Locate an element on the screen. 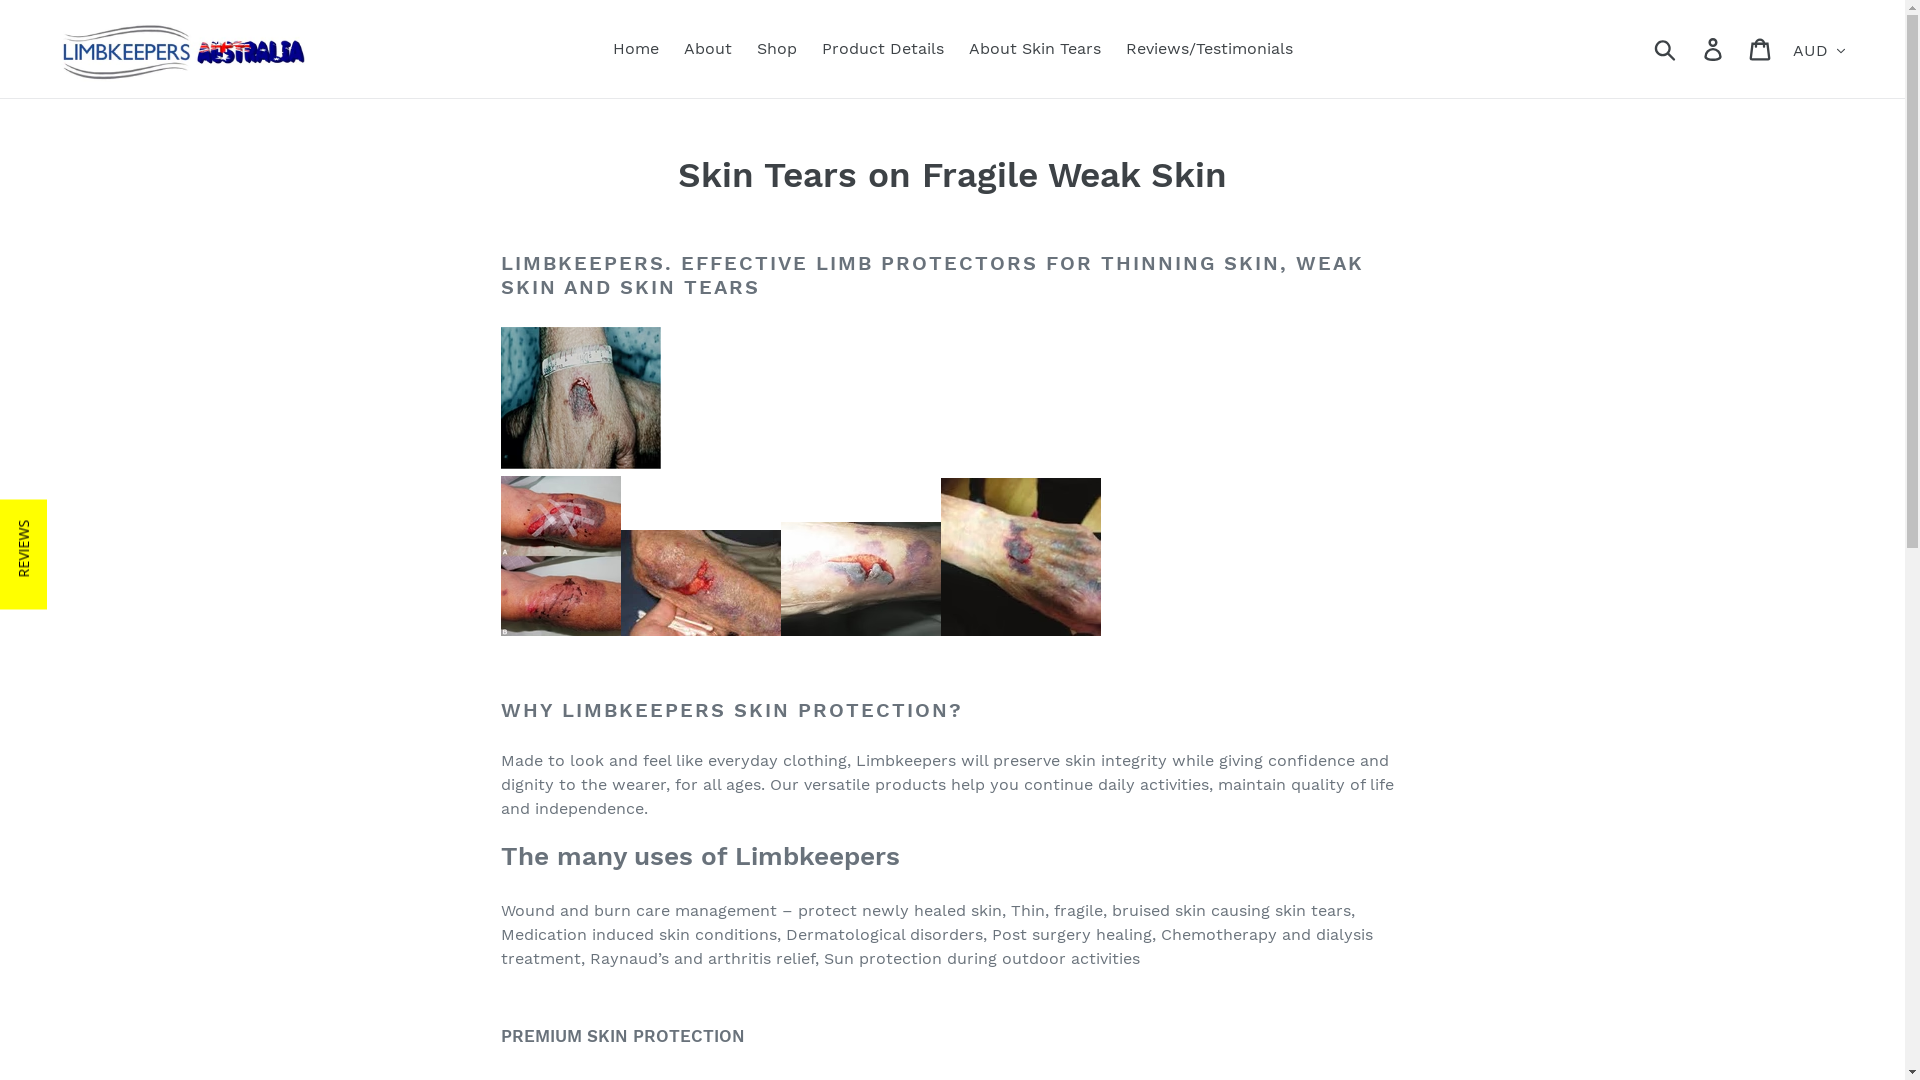 The width and height of the screenshot is (1920, 1080). About Skin Tears is located at coordinates (1034, 49).